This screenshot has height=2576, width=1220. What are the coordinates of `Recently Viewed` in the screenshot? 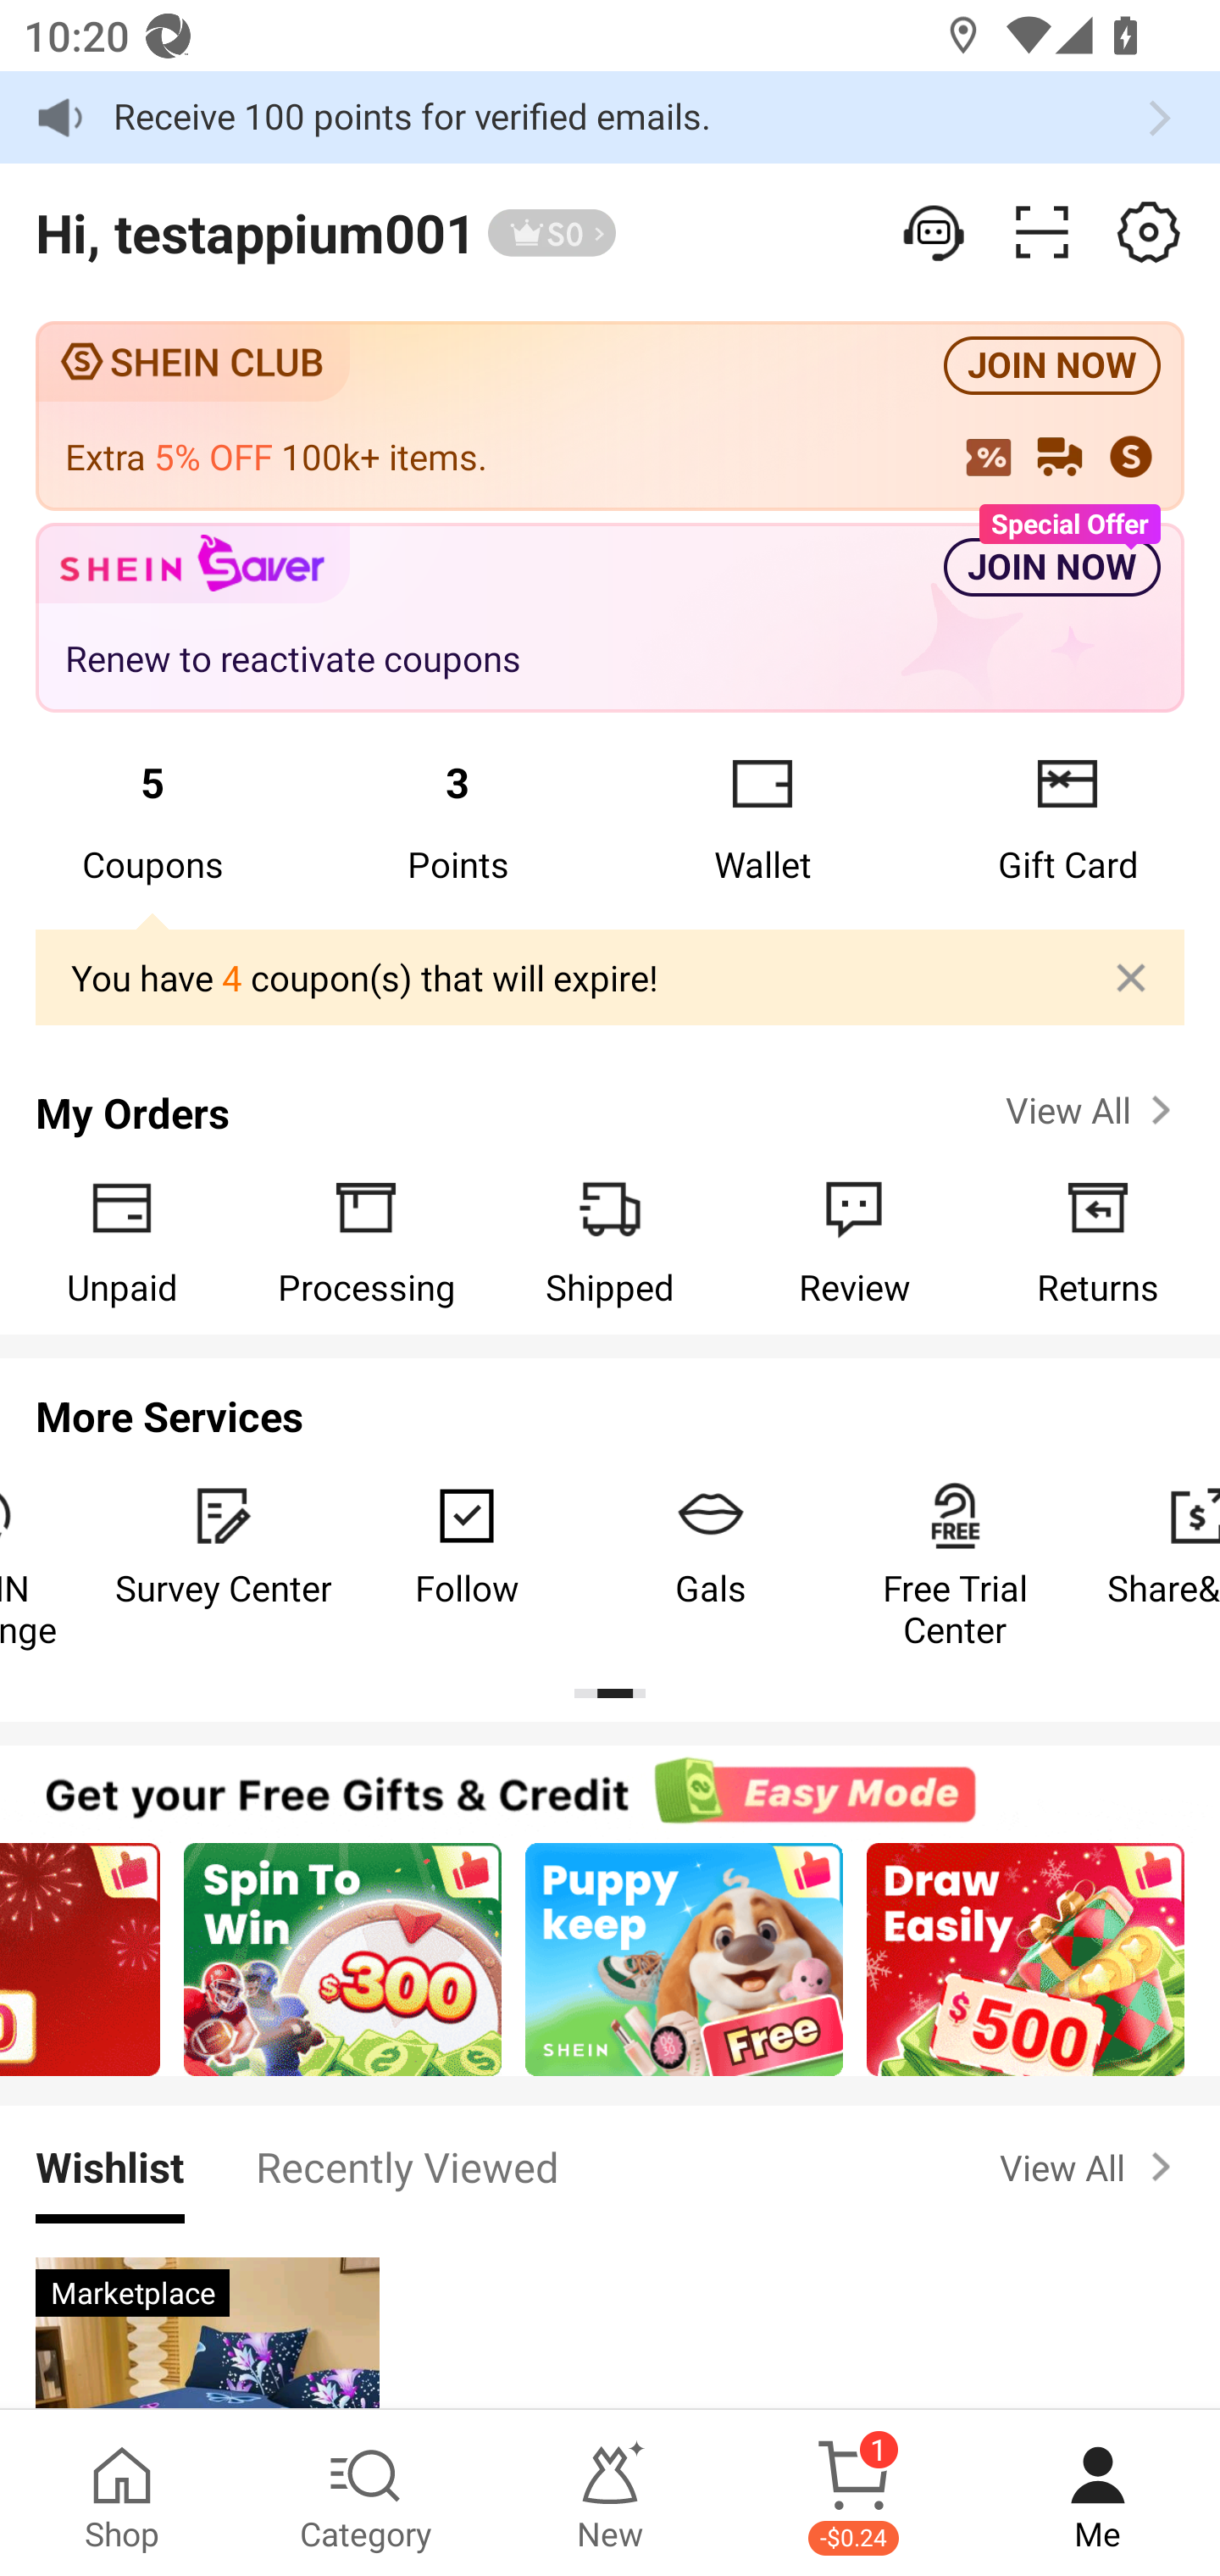 It's located at (408, 2166).